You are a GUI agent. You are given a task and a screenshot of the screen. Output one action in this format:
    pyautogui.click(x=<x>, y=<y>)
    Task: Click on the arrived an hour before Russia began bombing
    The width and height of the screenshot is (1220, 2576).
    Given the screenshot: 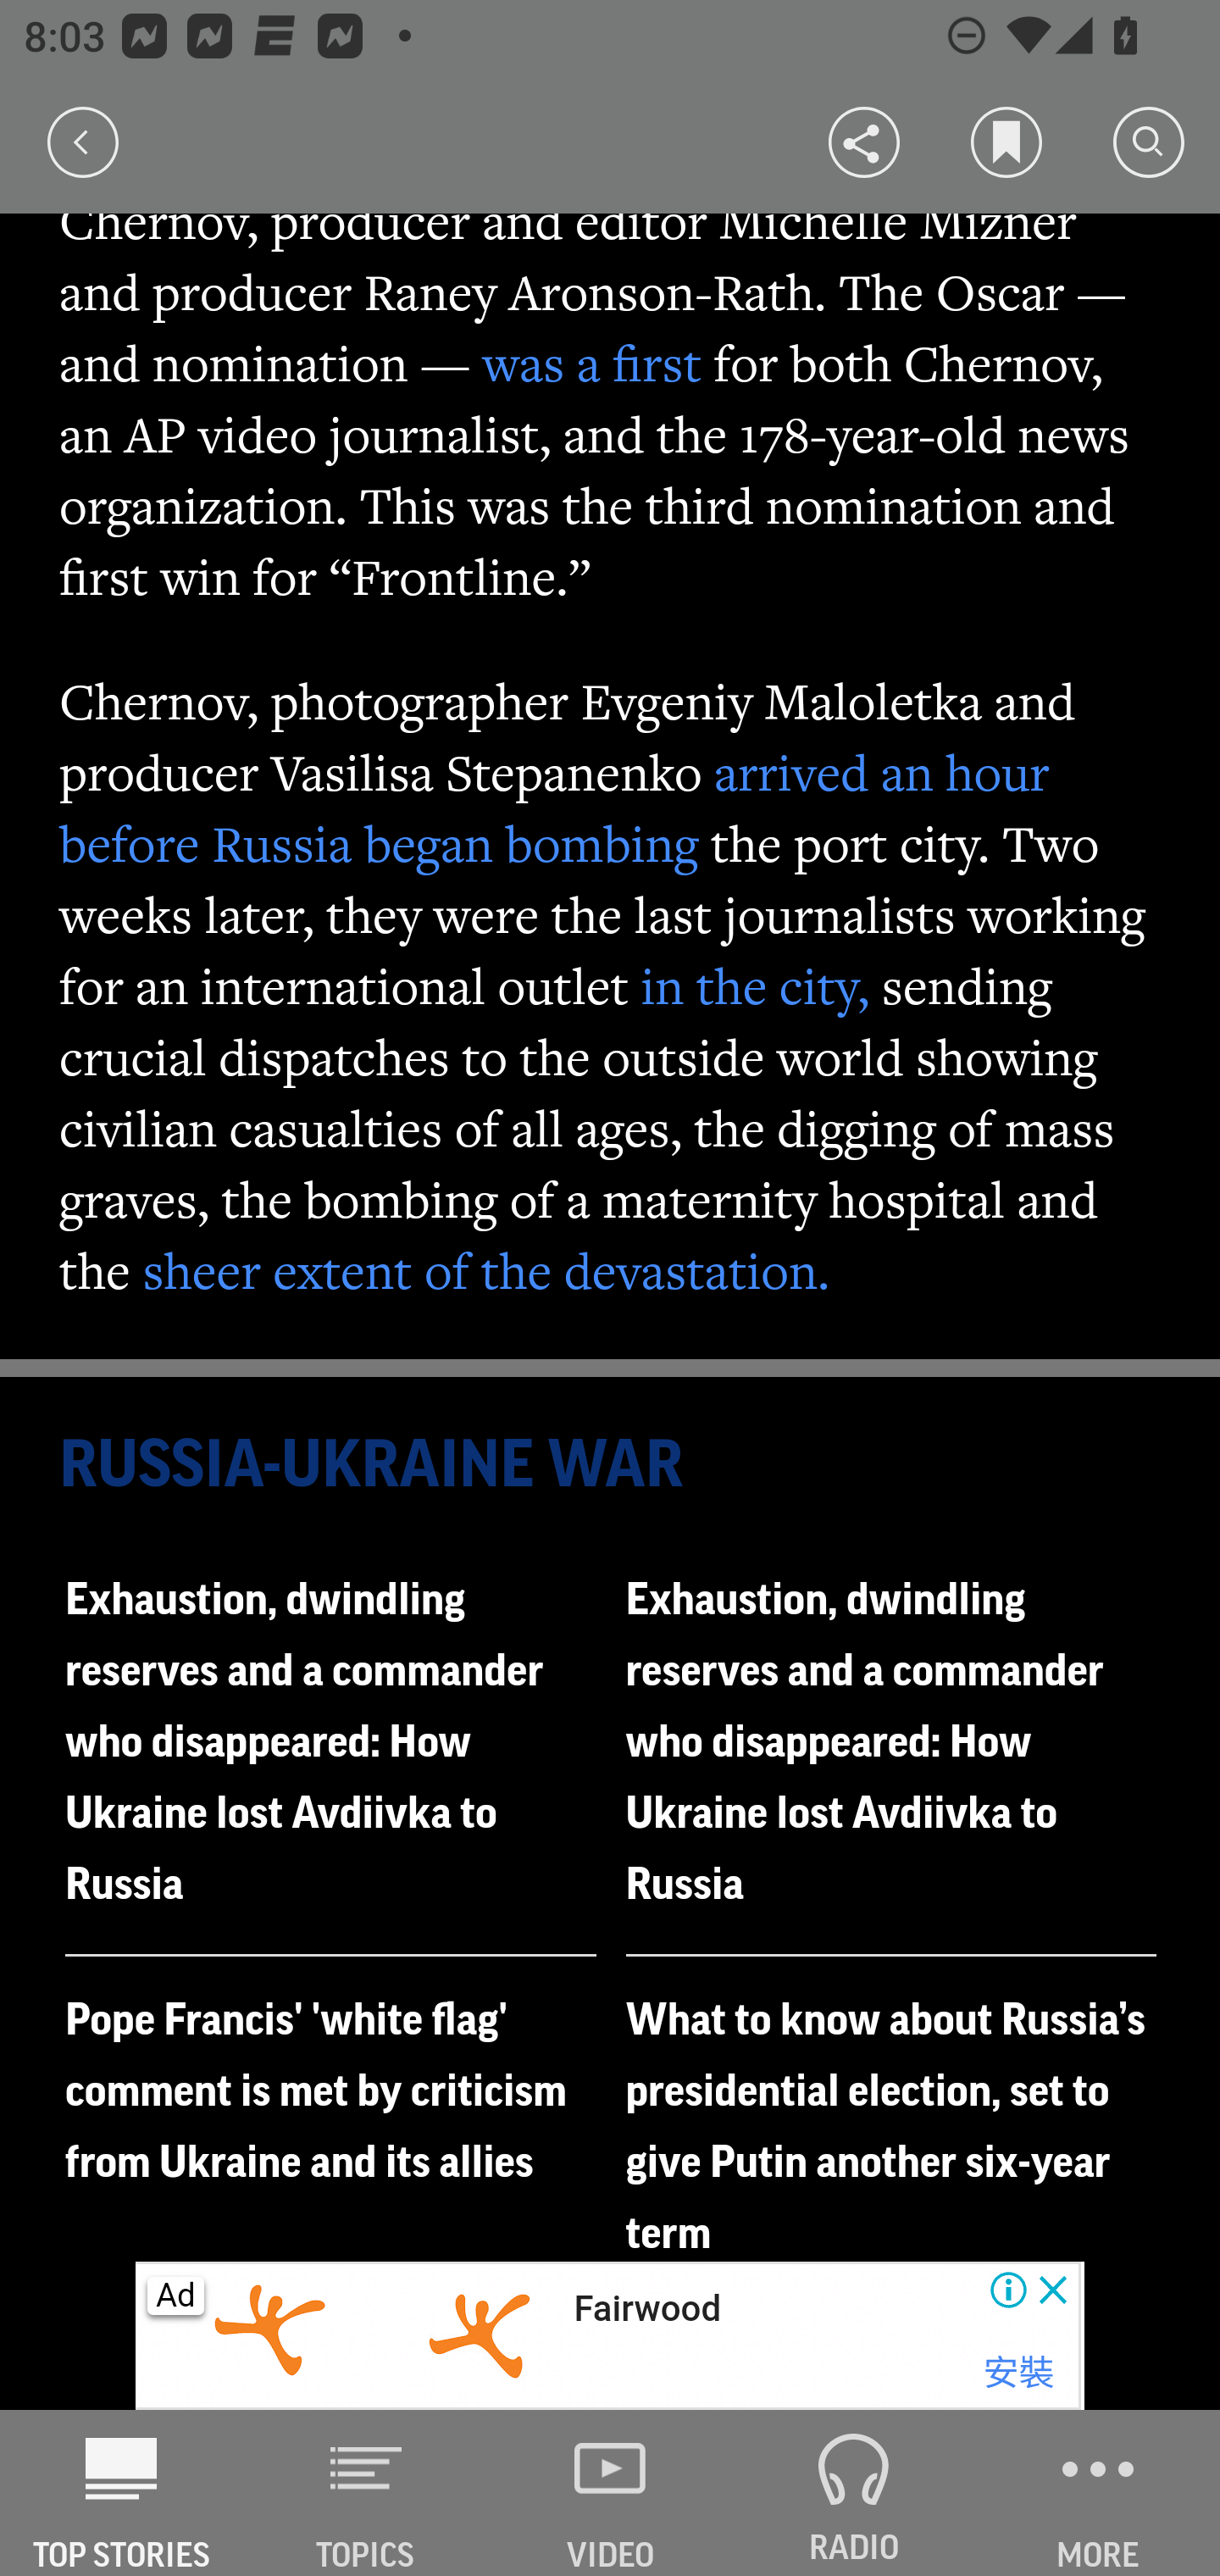 What is the action you would take?
    pyautogui.click(x=556, y=807)
    